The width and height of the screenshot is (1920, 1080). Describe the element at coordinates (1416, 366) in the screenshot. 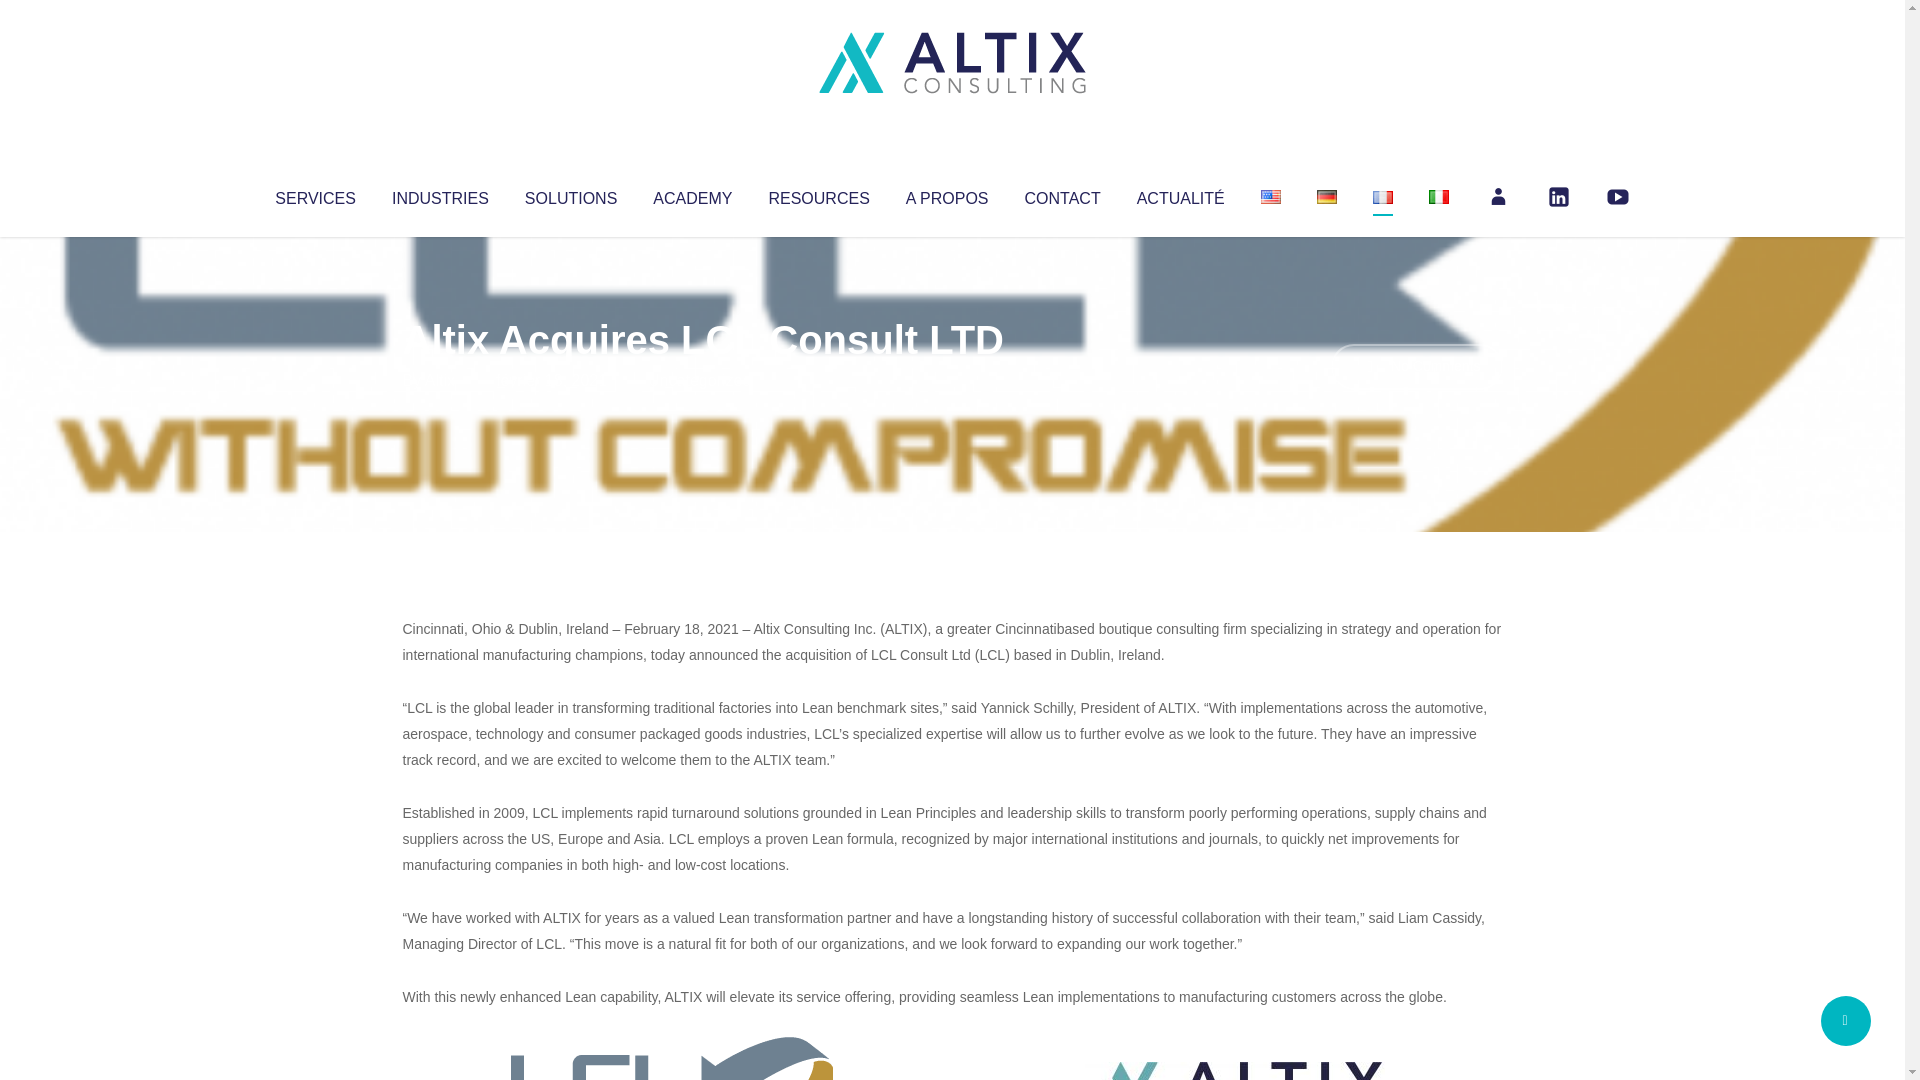

I see `No Comments` at that location.